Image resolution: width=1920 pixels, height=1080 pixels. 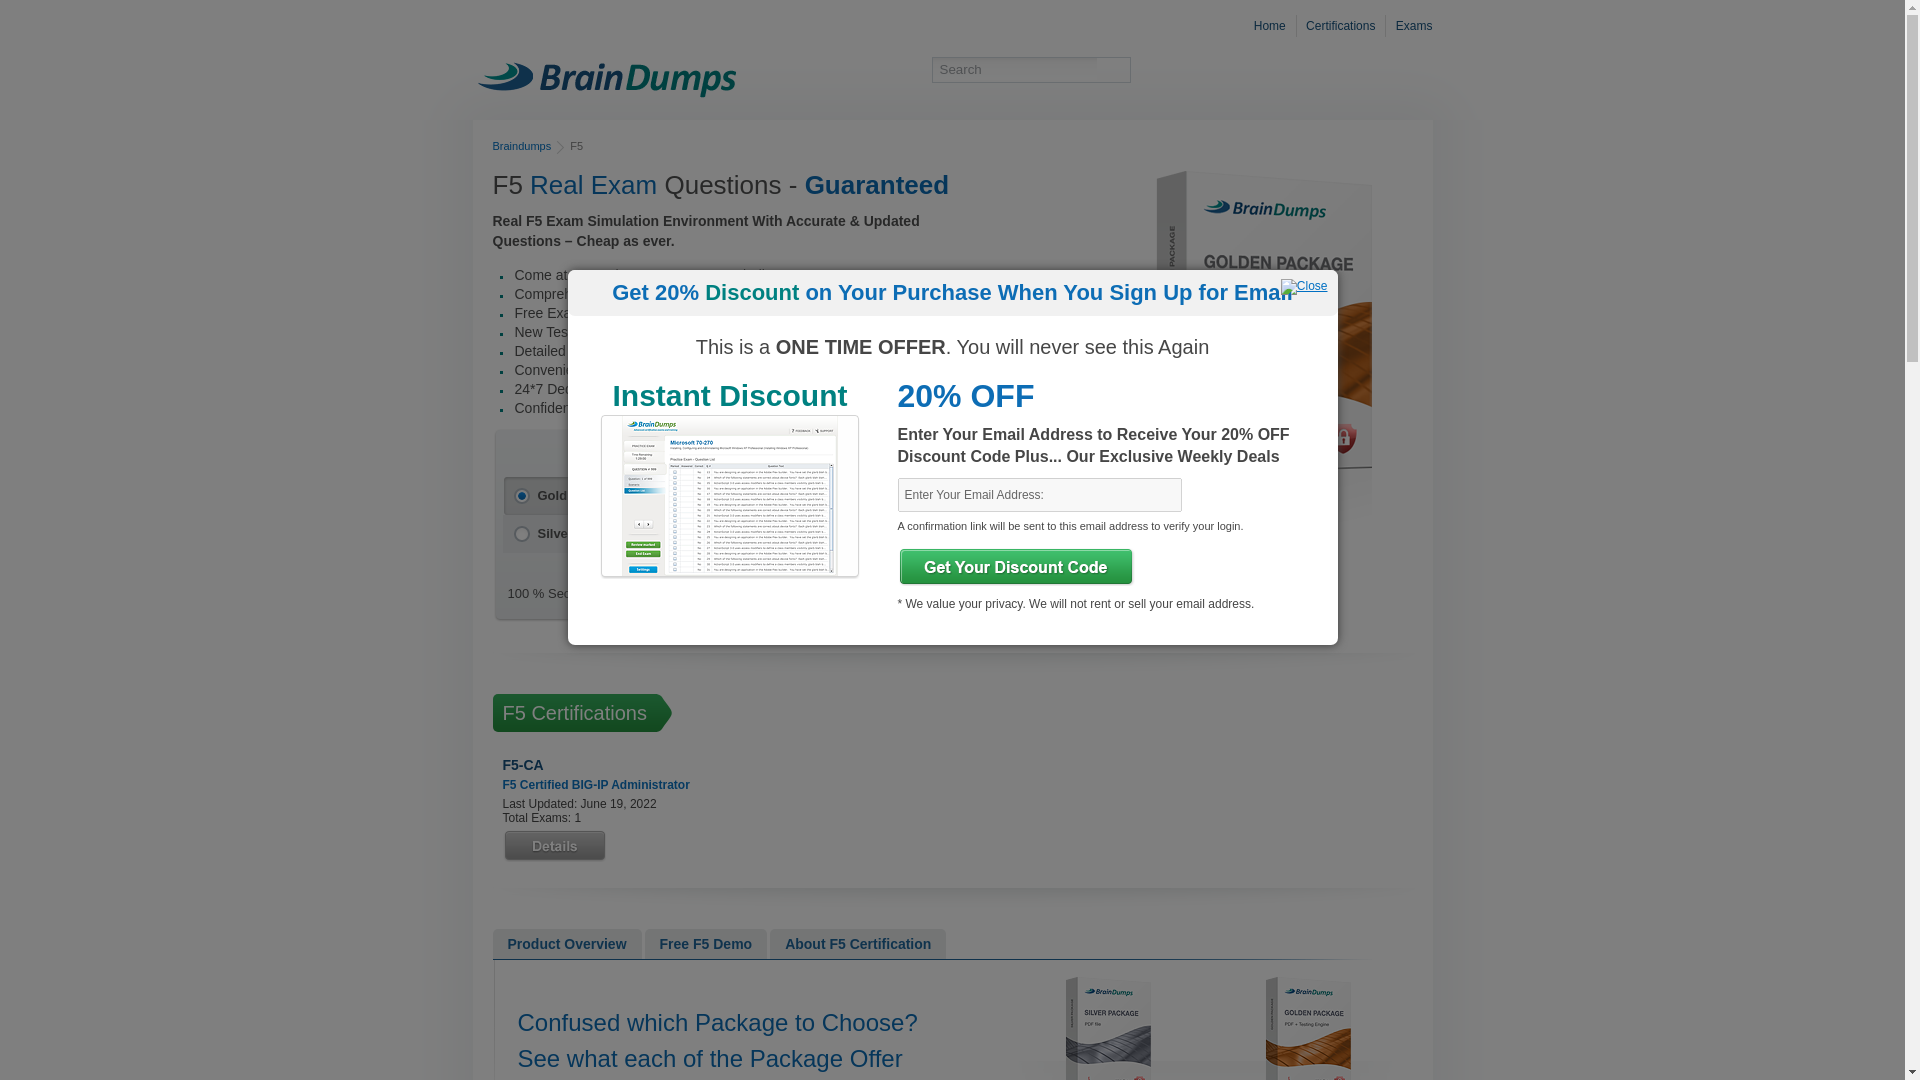 I want to click on About F5 Certification, so click(x=858, y=944).